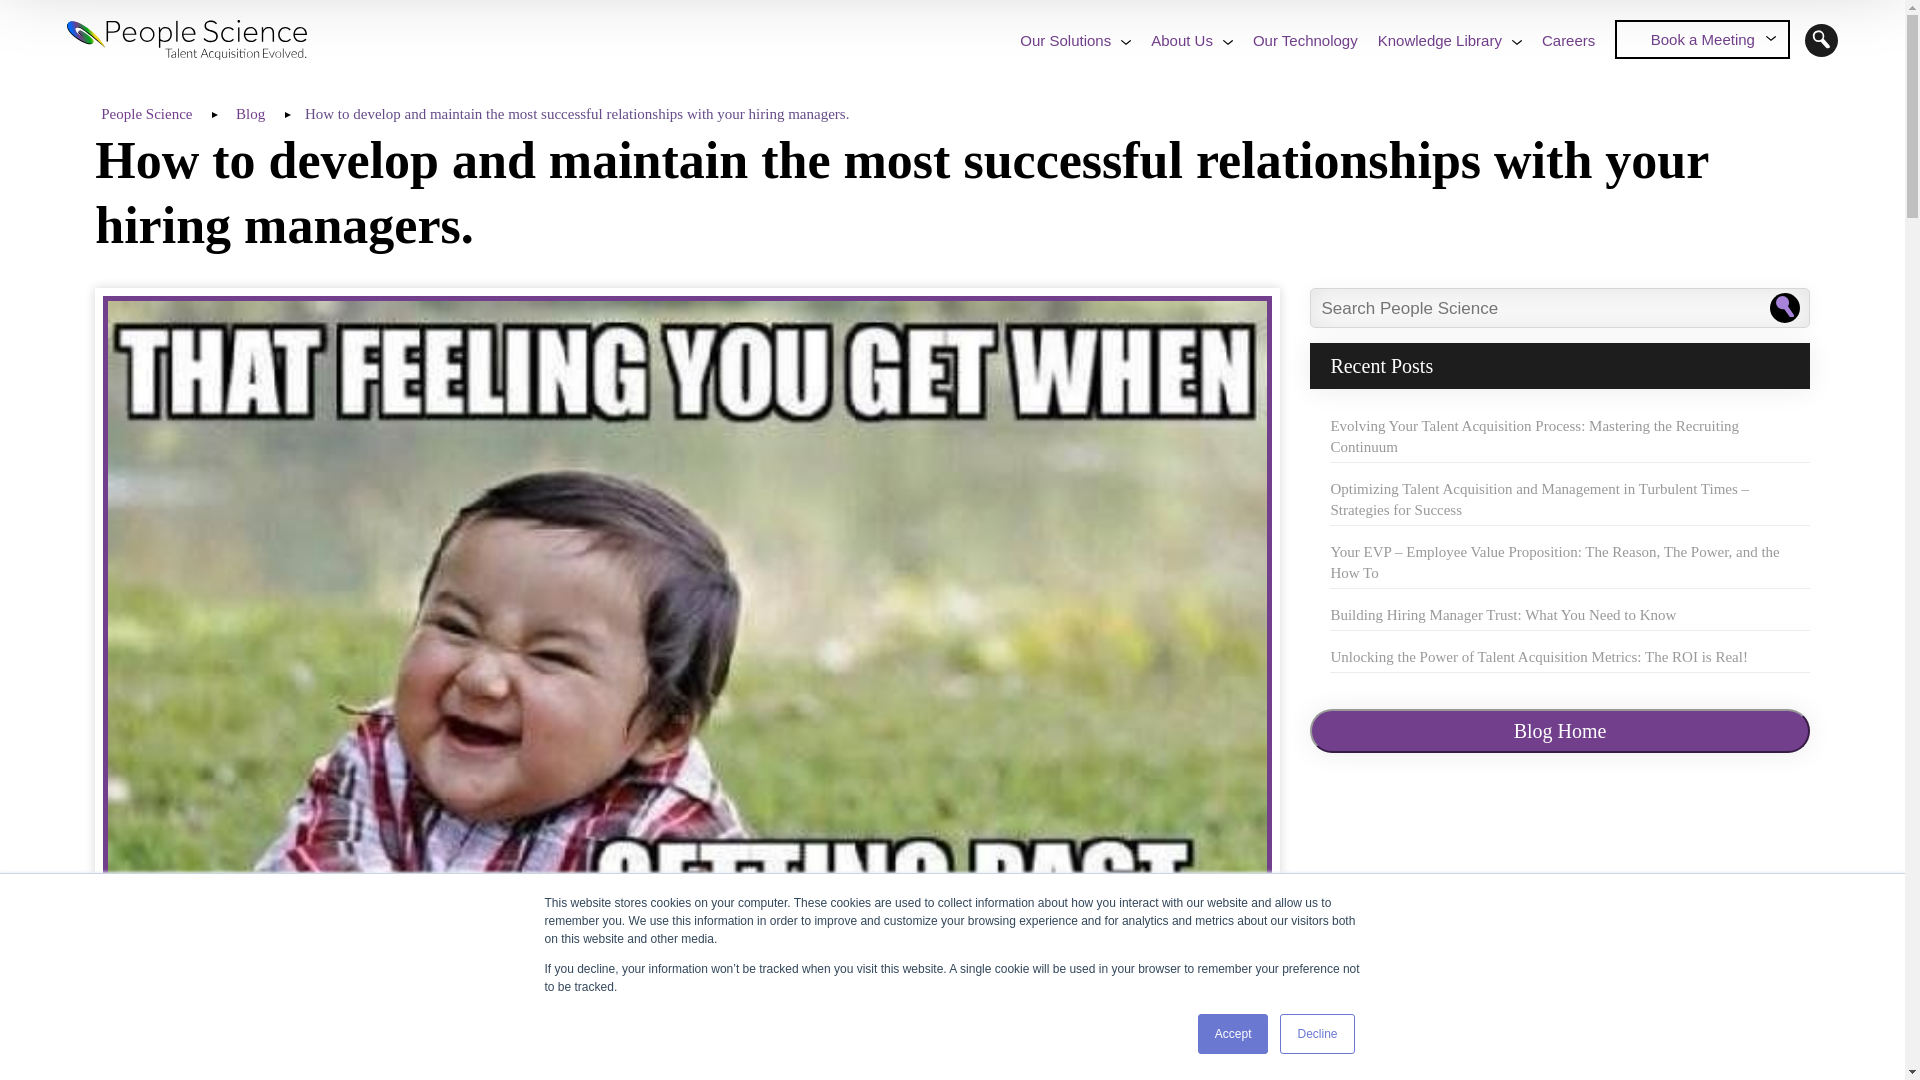 The height and width of the screenshot is (1080, 1920). What do you see at coordinates (1316, 1034) in the screenshot?
I see `Decline` at bounding box center [1316, 1034].